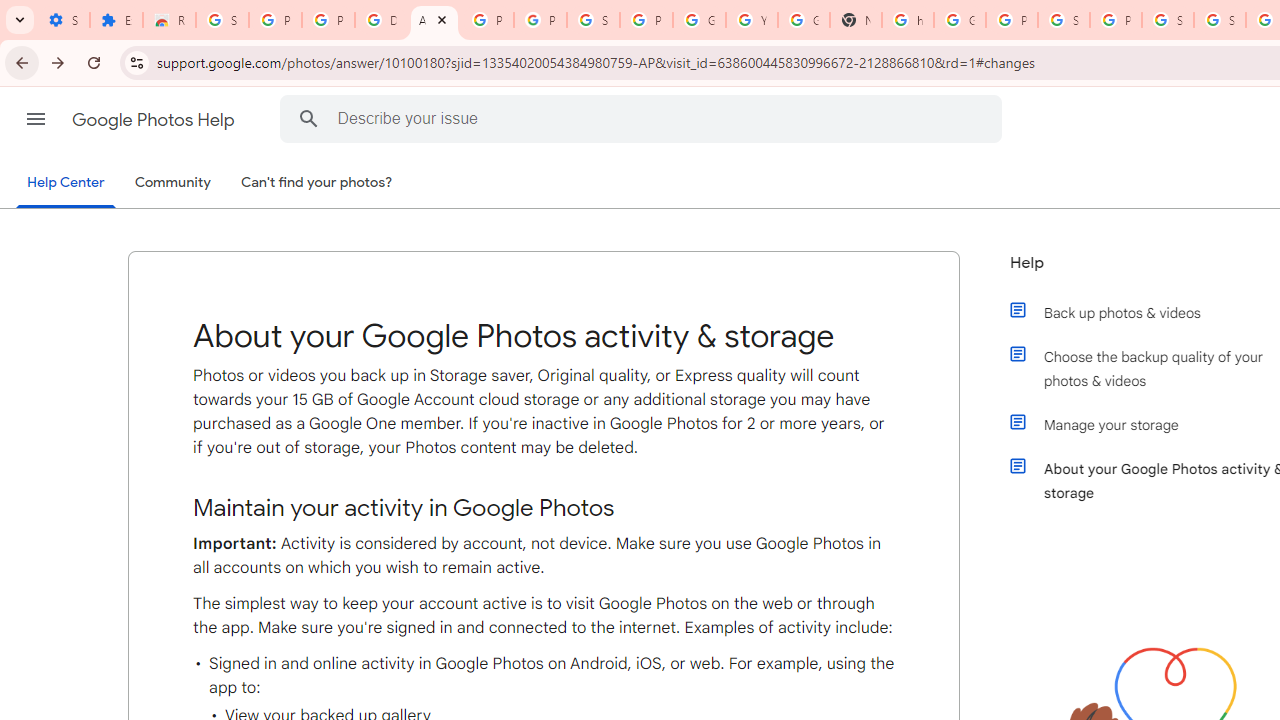  What do you see at coordinates (222, 20) in the screenshot?
I see `Sign in - Google Accounts` at bounding box center [222, 20].